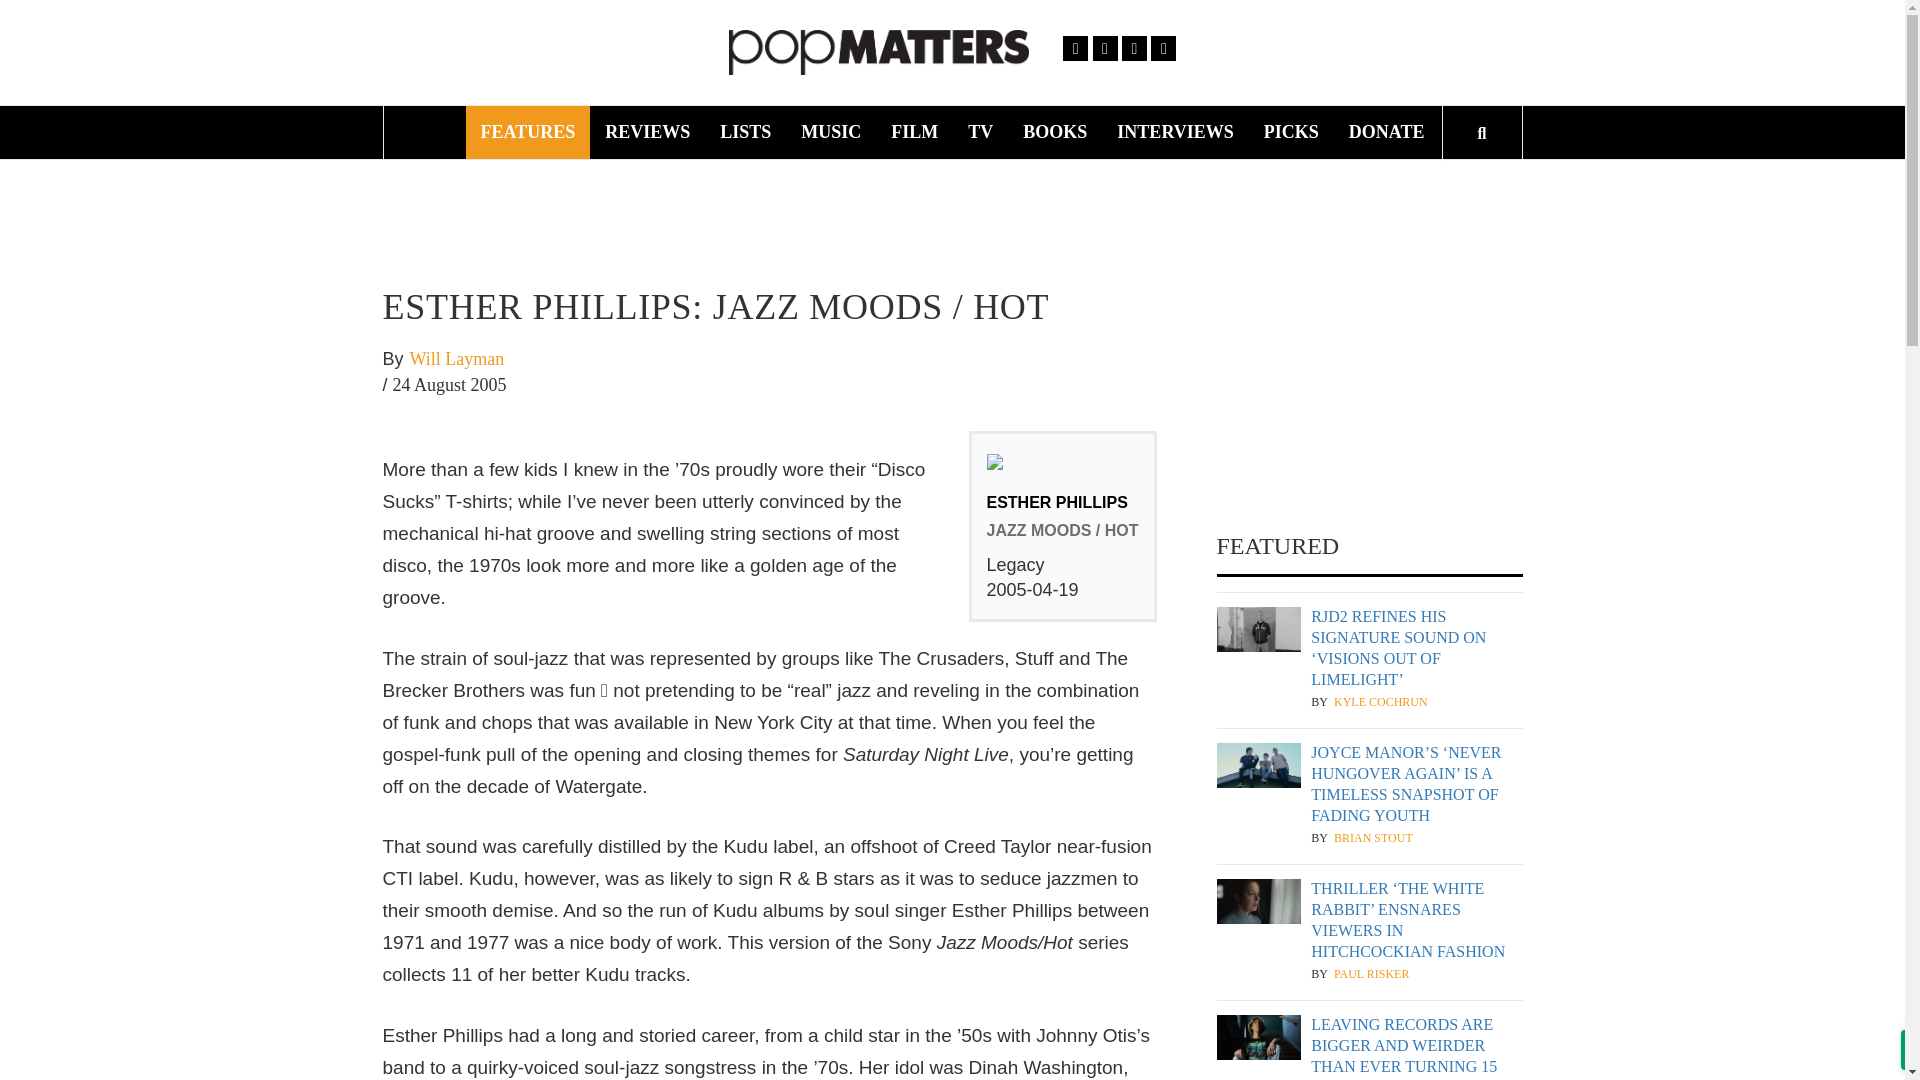 The width and height of the screenshot is (1920, 1080). Describe the element at coordinates (914, 132) in the screenshot. I see `FILM` at that location.